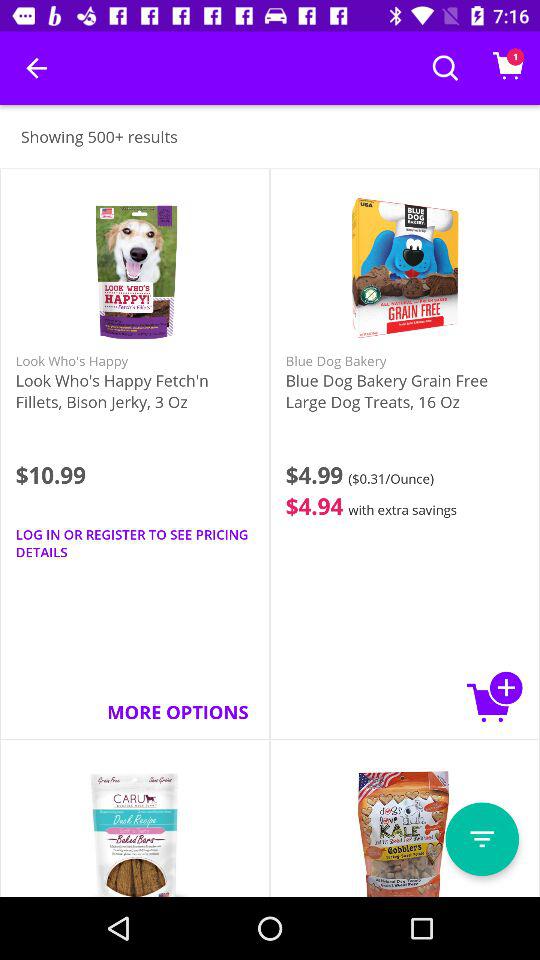  Describe the element at coordinates (134, 543) in the screenshot. I see `turn on icon above the more options item` at that location.